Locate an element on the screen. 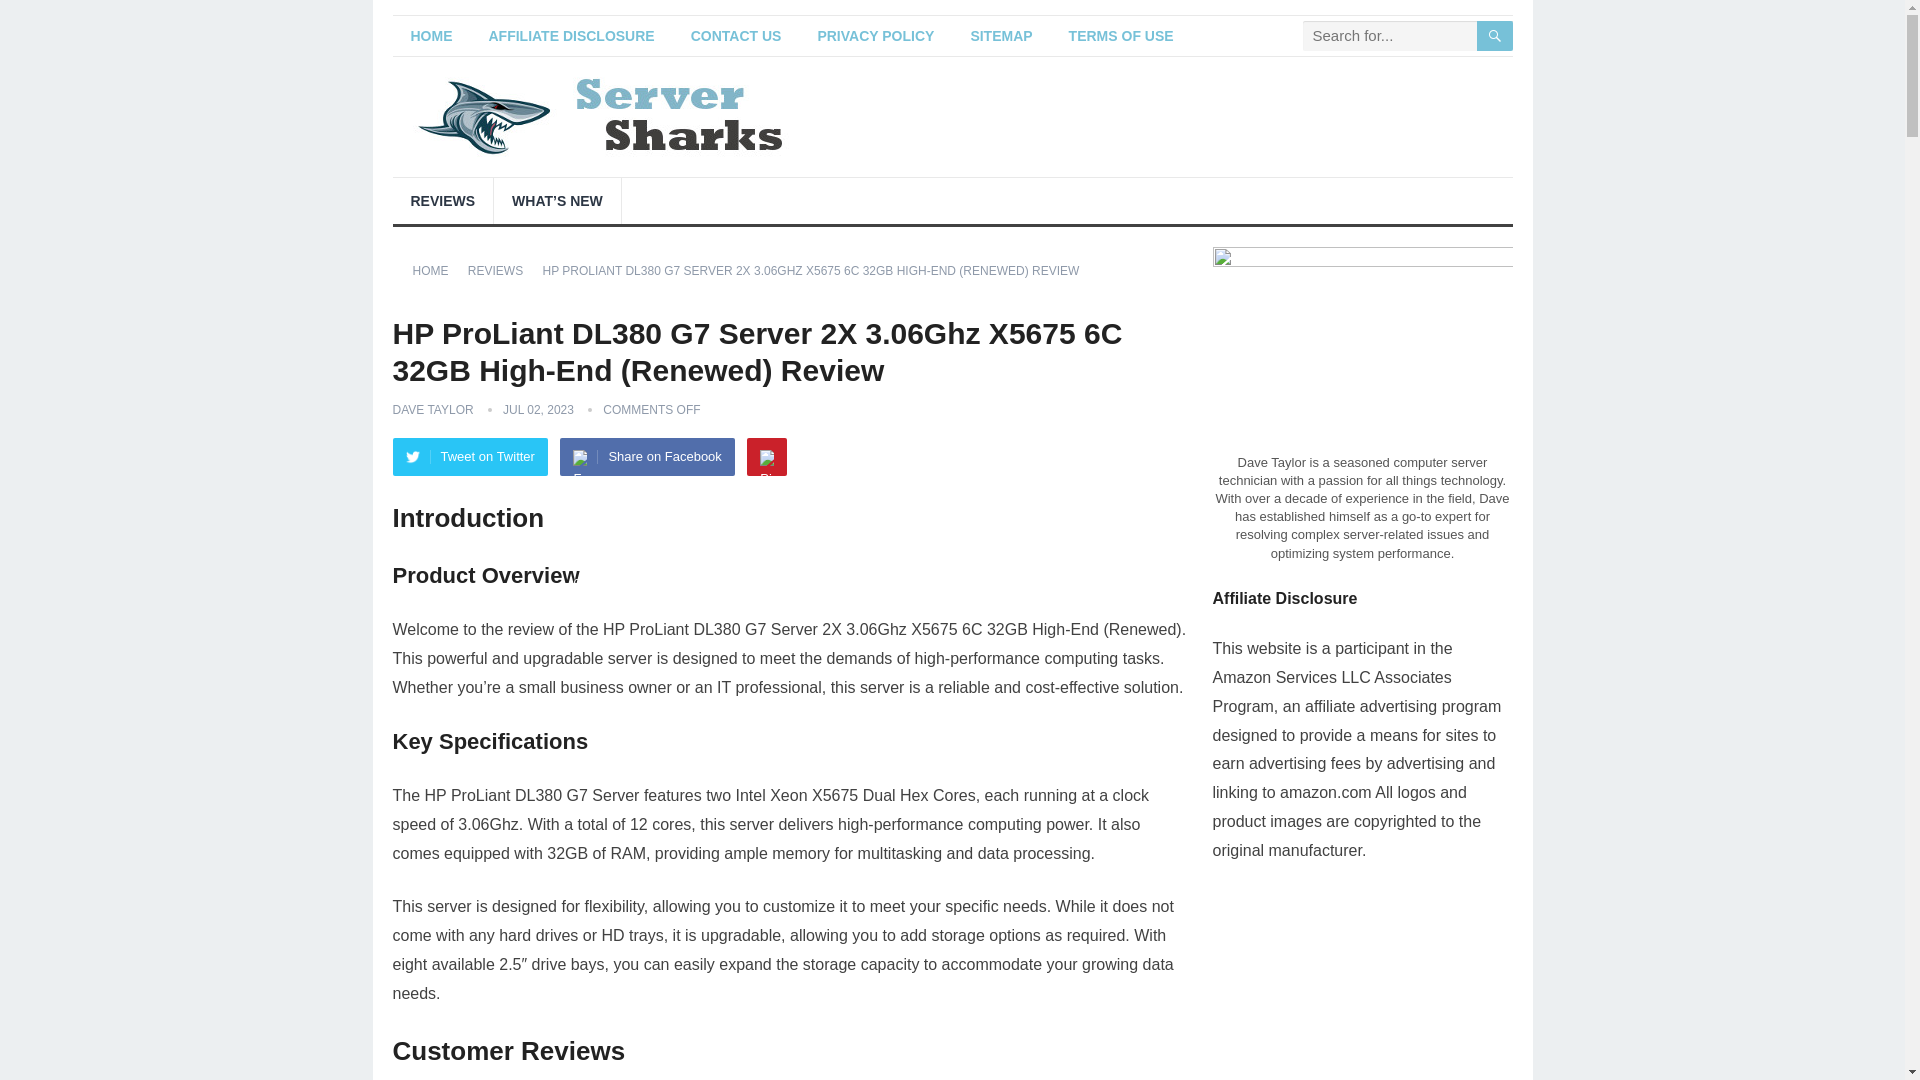 The width and height of the screenshot is (1920, 1080). Share on Facebook is located at coordinates (646, 457).